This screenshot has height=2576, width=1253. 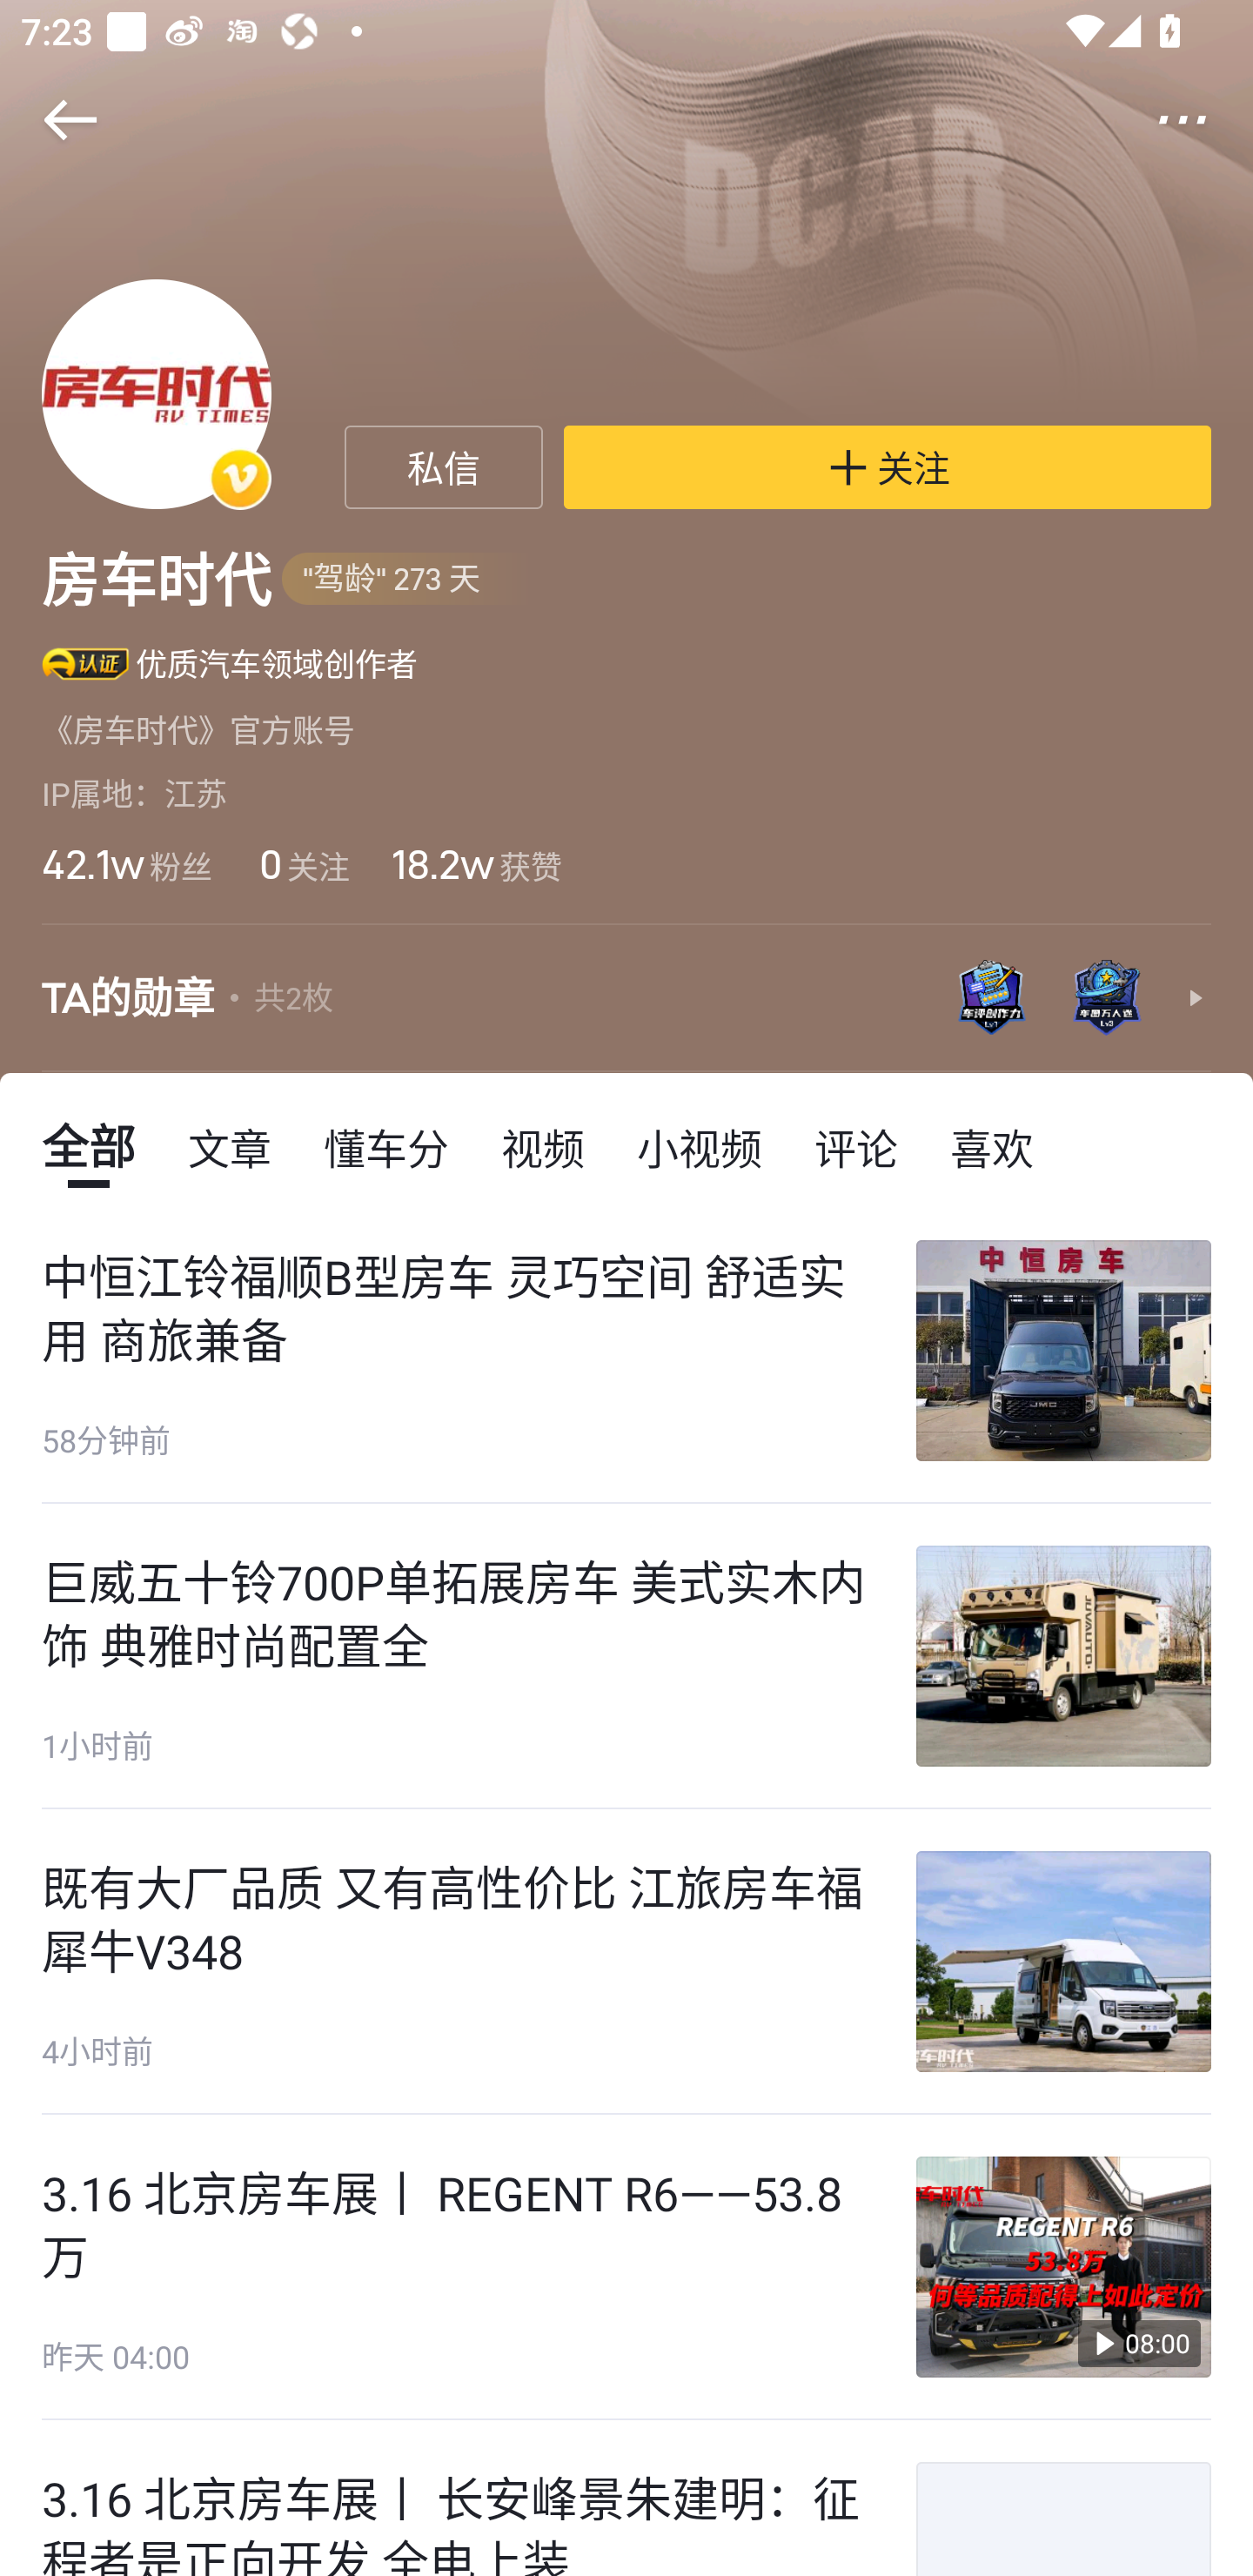 What do you see at coordinates (301, 864) in the screenshot?
I see `0 关注` at bounding box center [301, 864].